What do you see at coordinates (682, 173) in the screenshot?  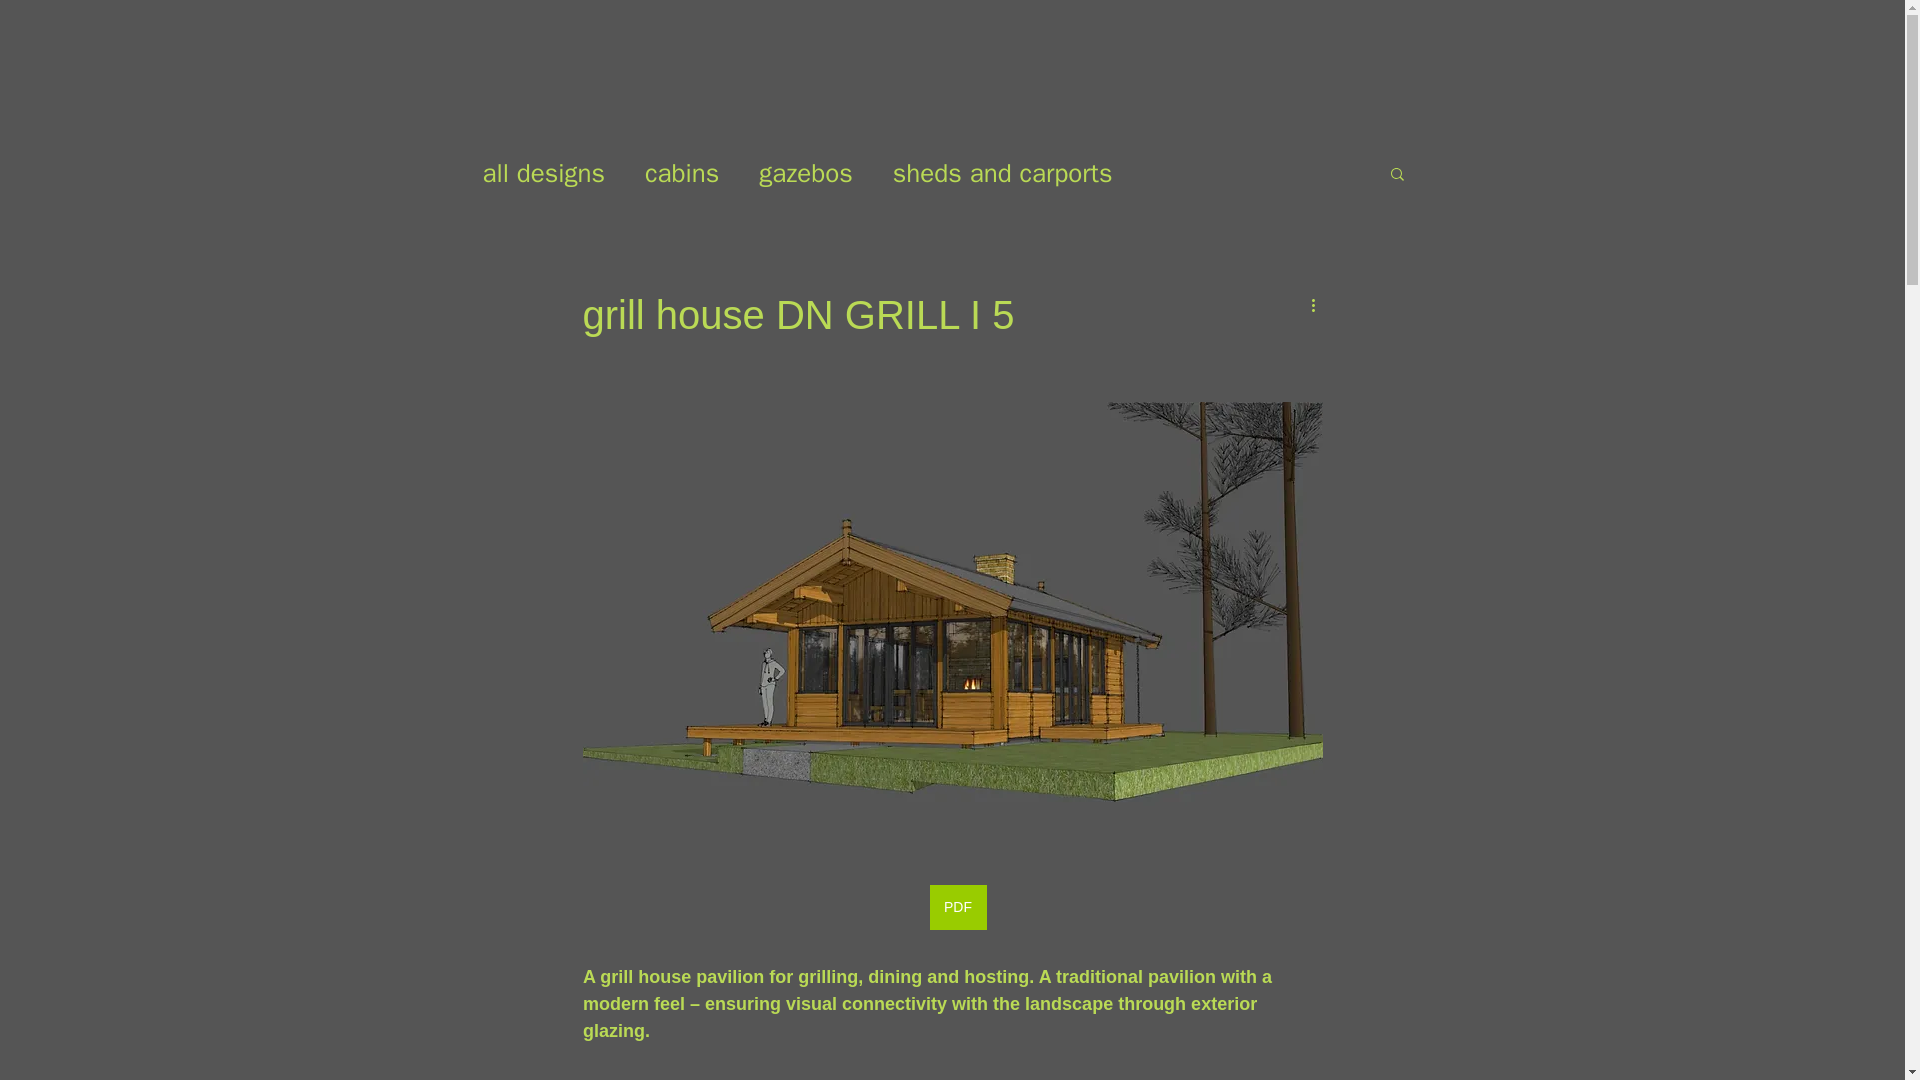 I see `cabins` at bounding box center [682, 173].